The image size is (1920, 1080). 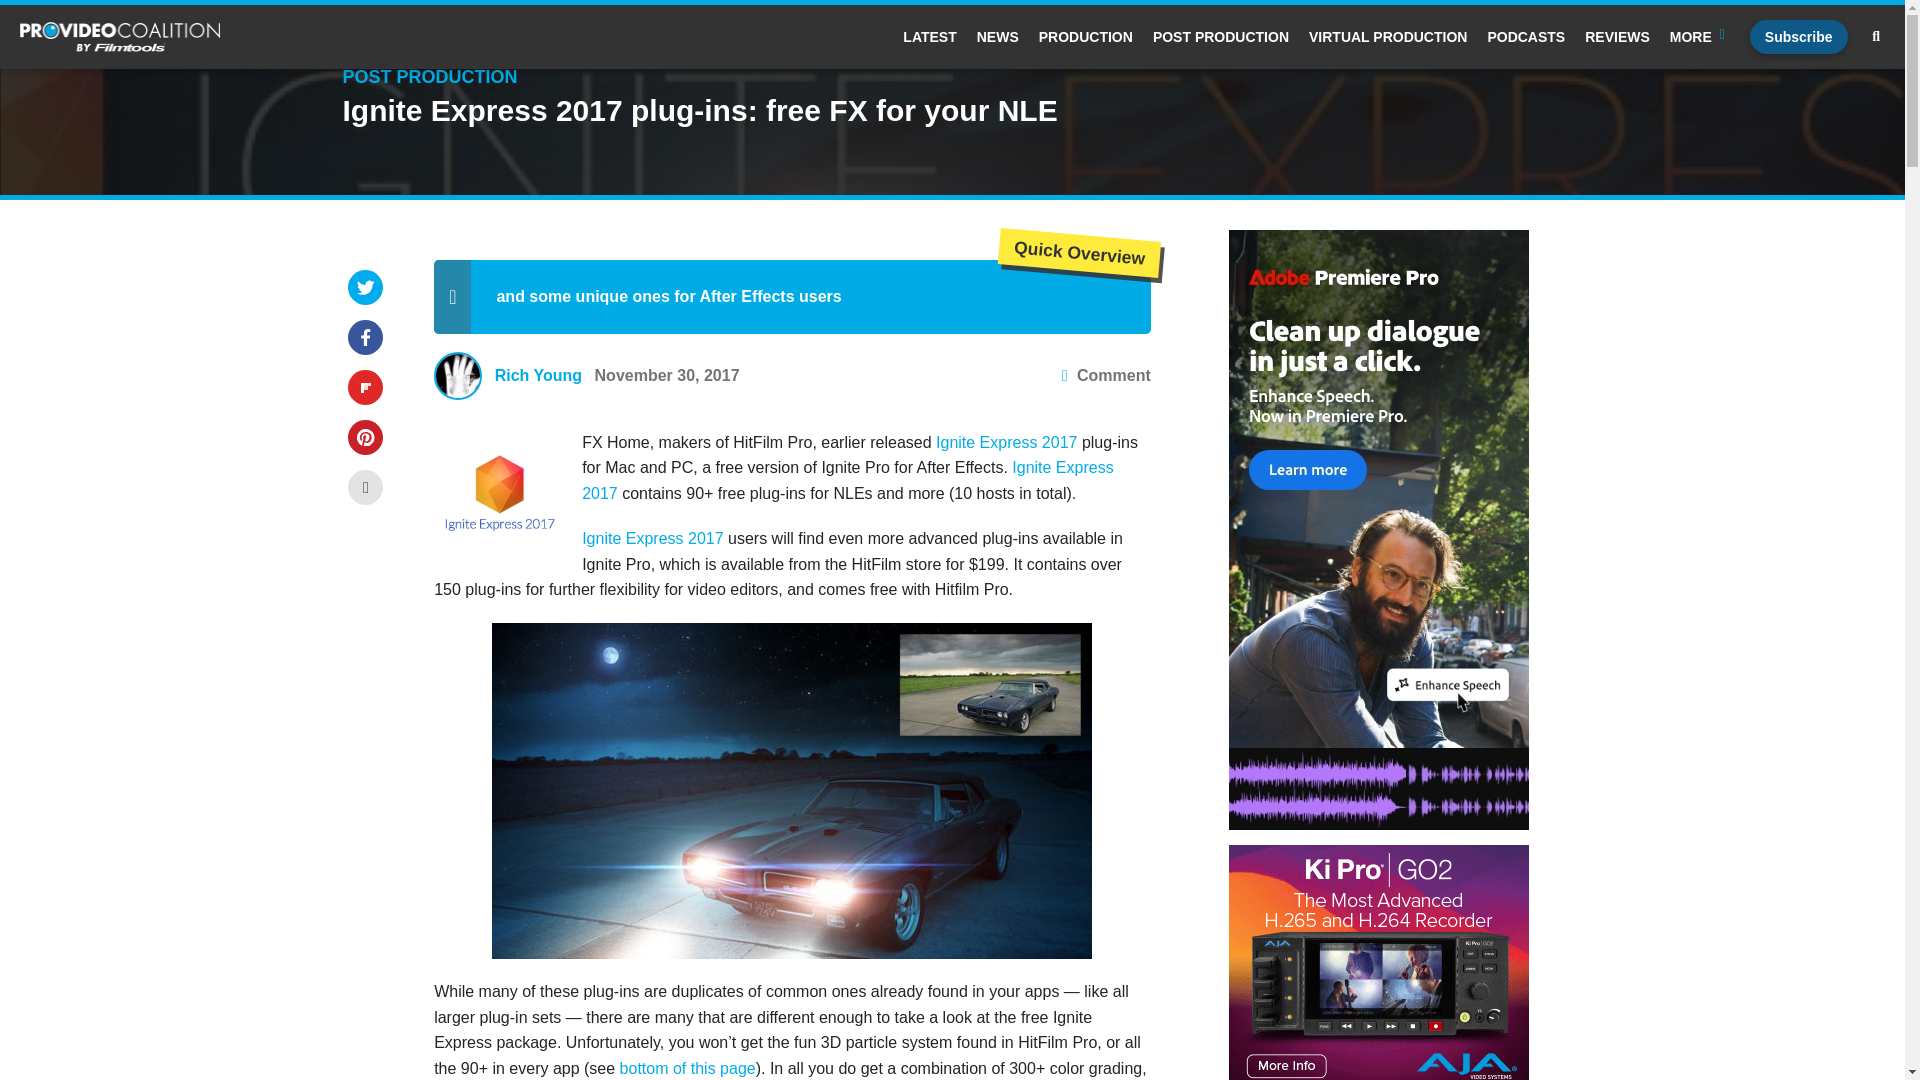 What do you see at coordinates (849, 362) in the screenshot?
I see `Search` at bounding box center [849, 362].